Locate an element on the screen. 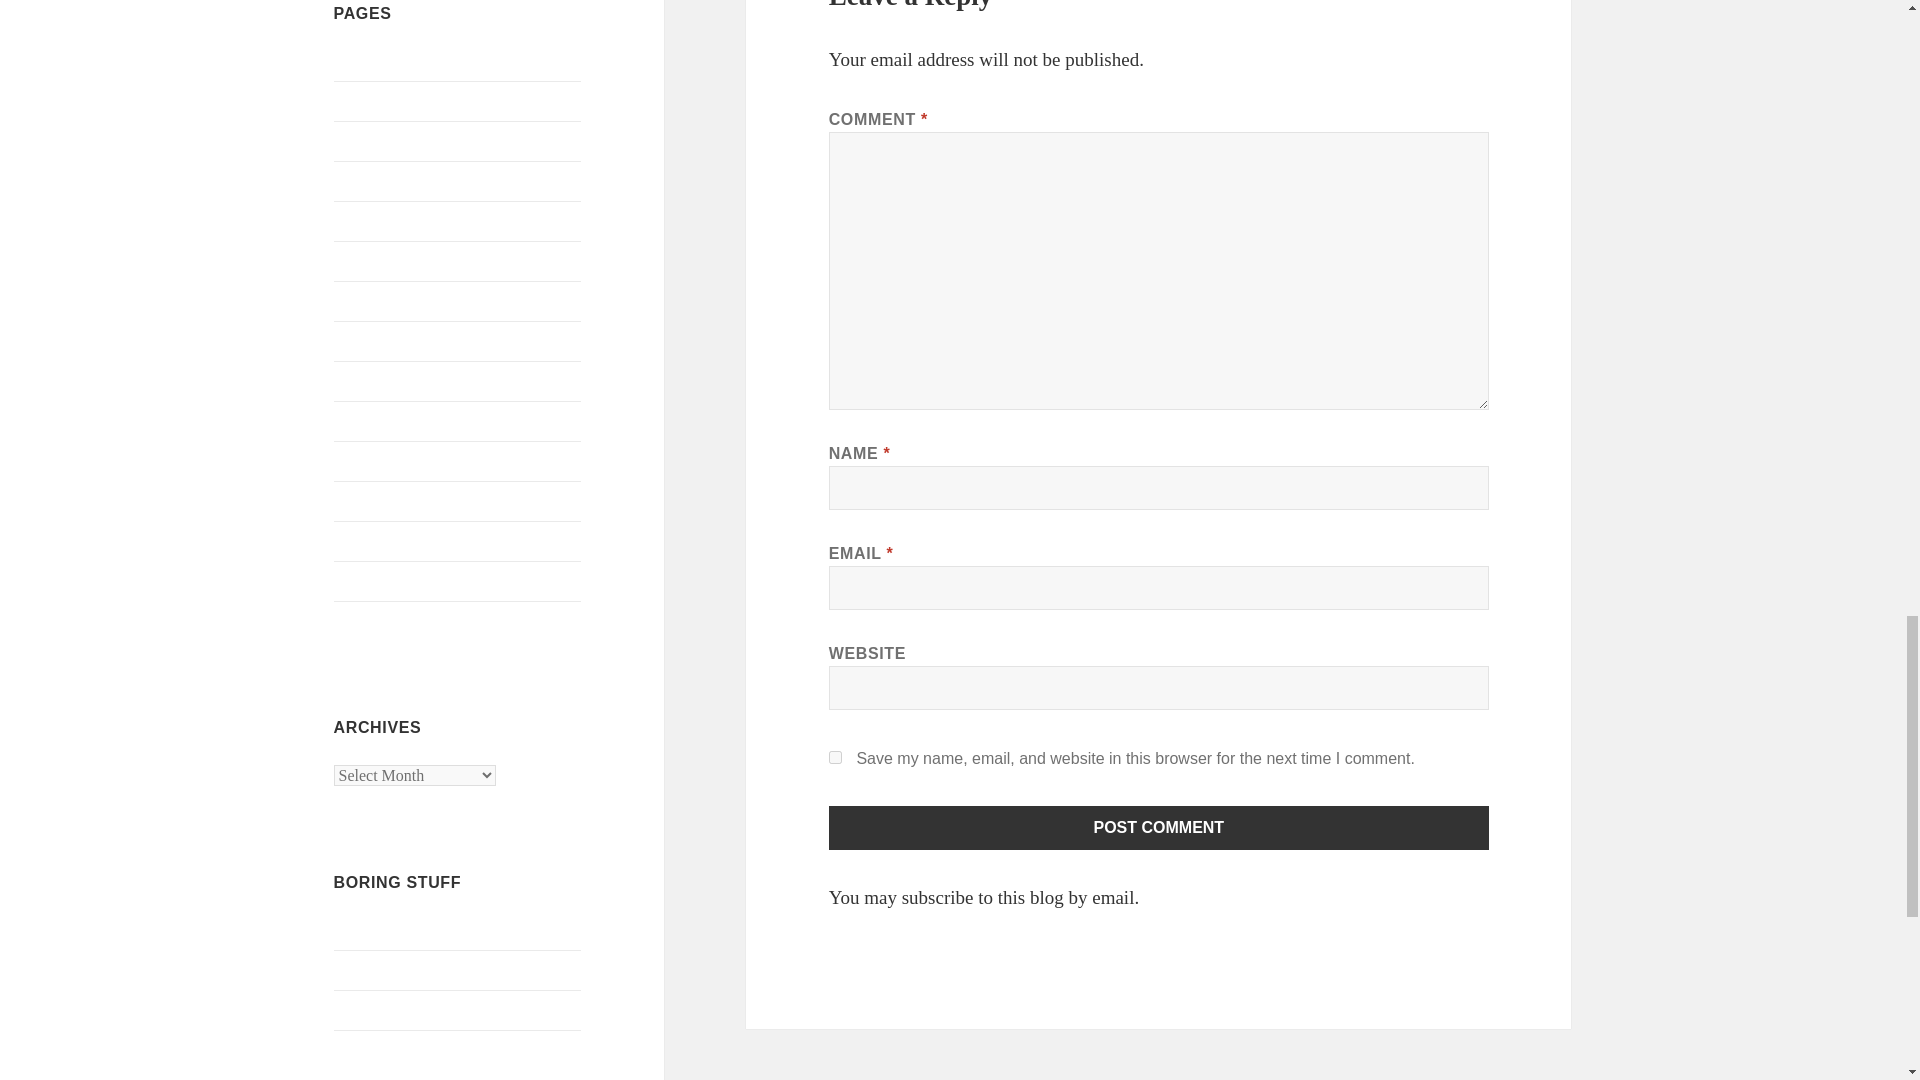 This screenshot has width=1920, height=1080. A short history of technology is located at coordinates (428, 61).